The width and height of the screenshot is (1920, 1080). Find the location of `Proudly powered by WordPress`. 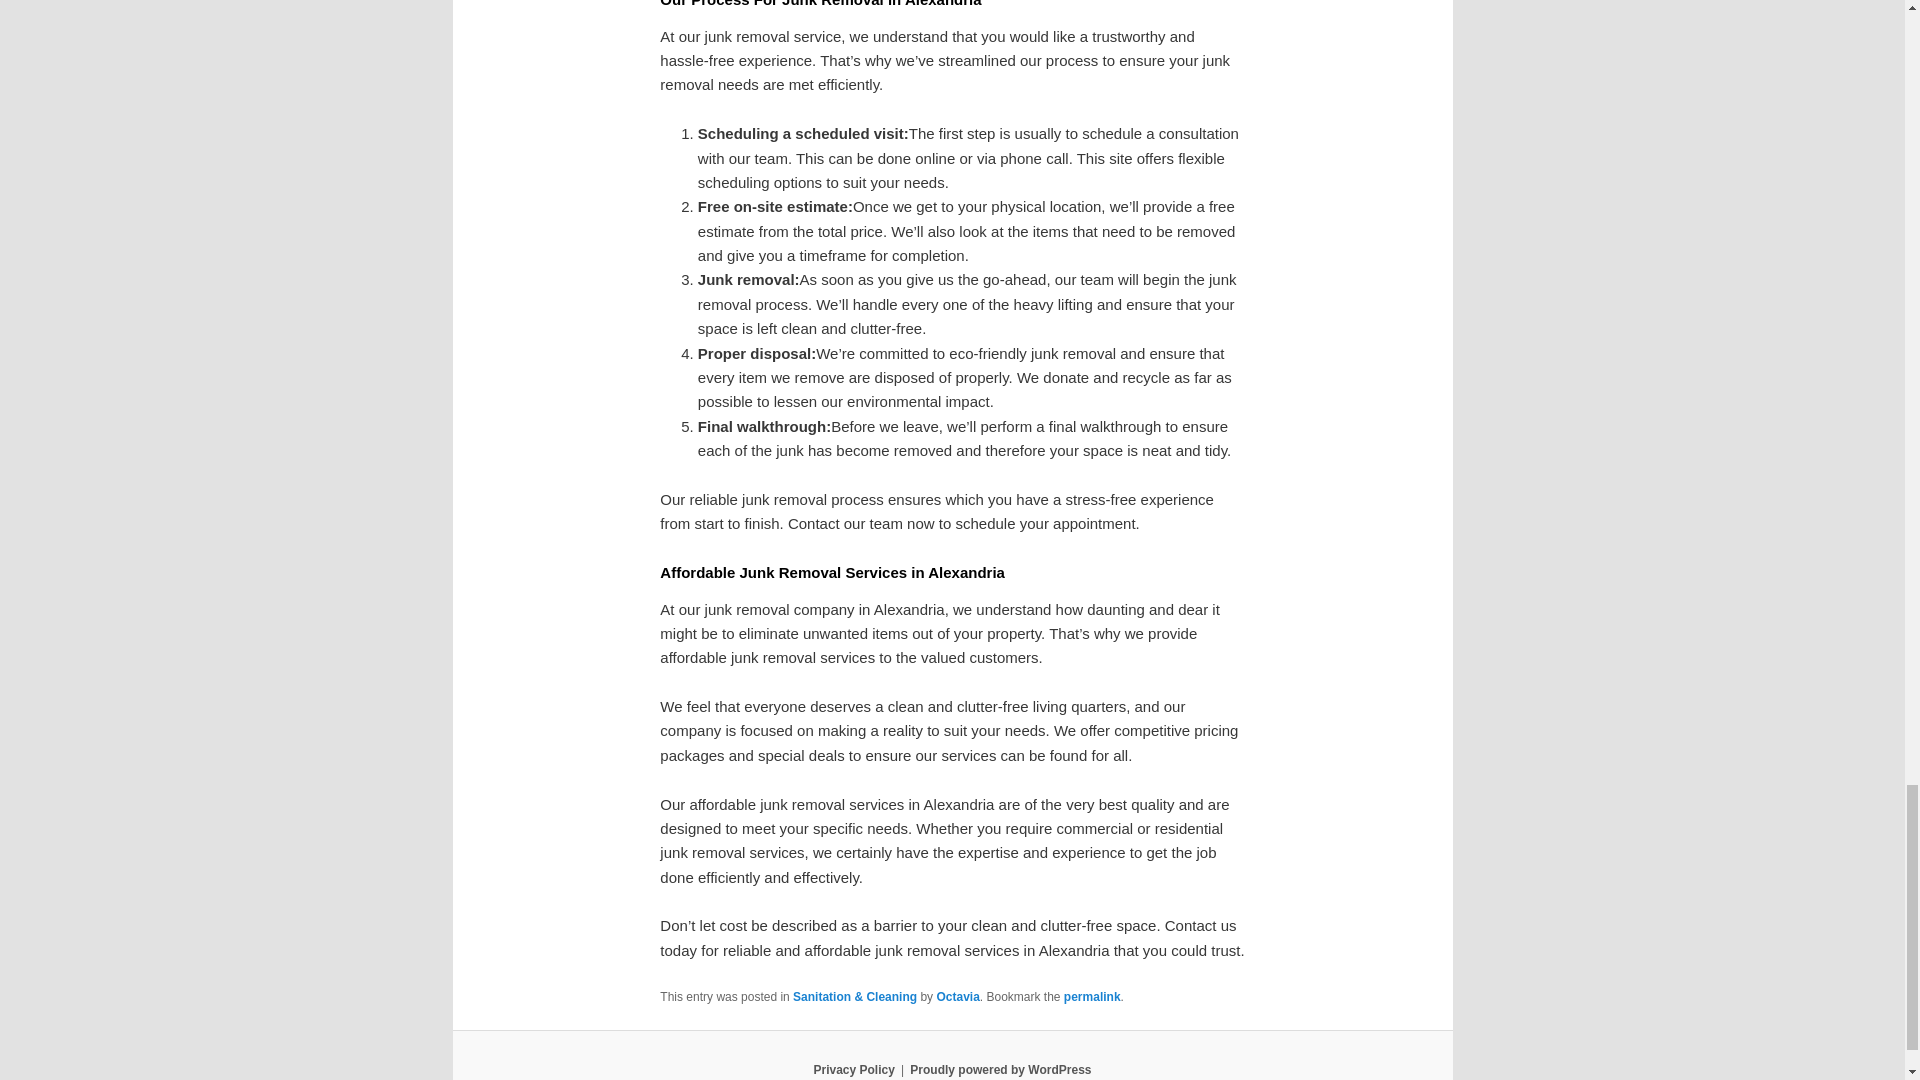

Proudly powered by WordPress is located at coordinates (1000, 1069).